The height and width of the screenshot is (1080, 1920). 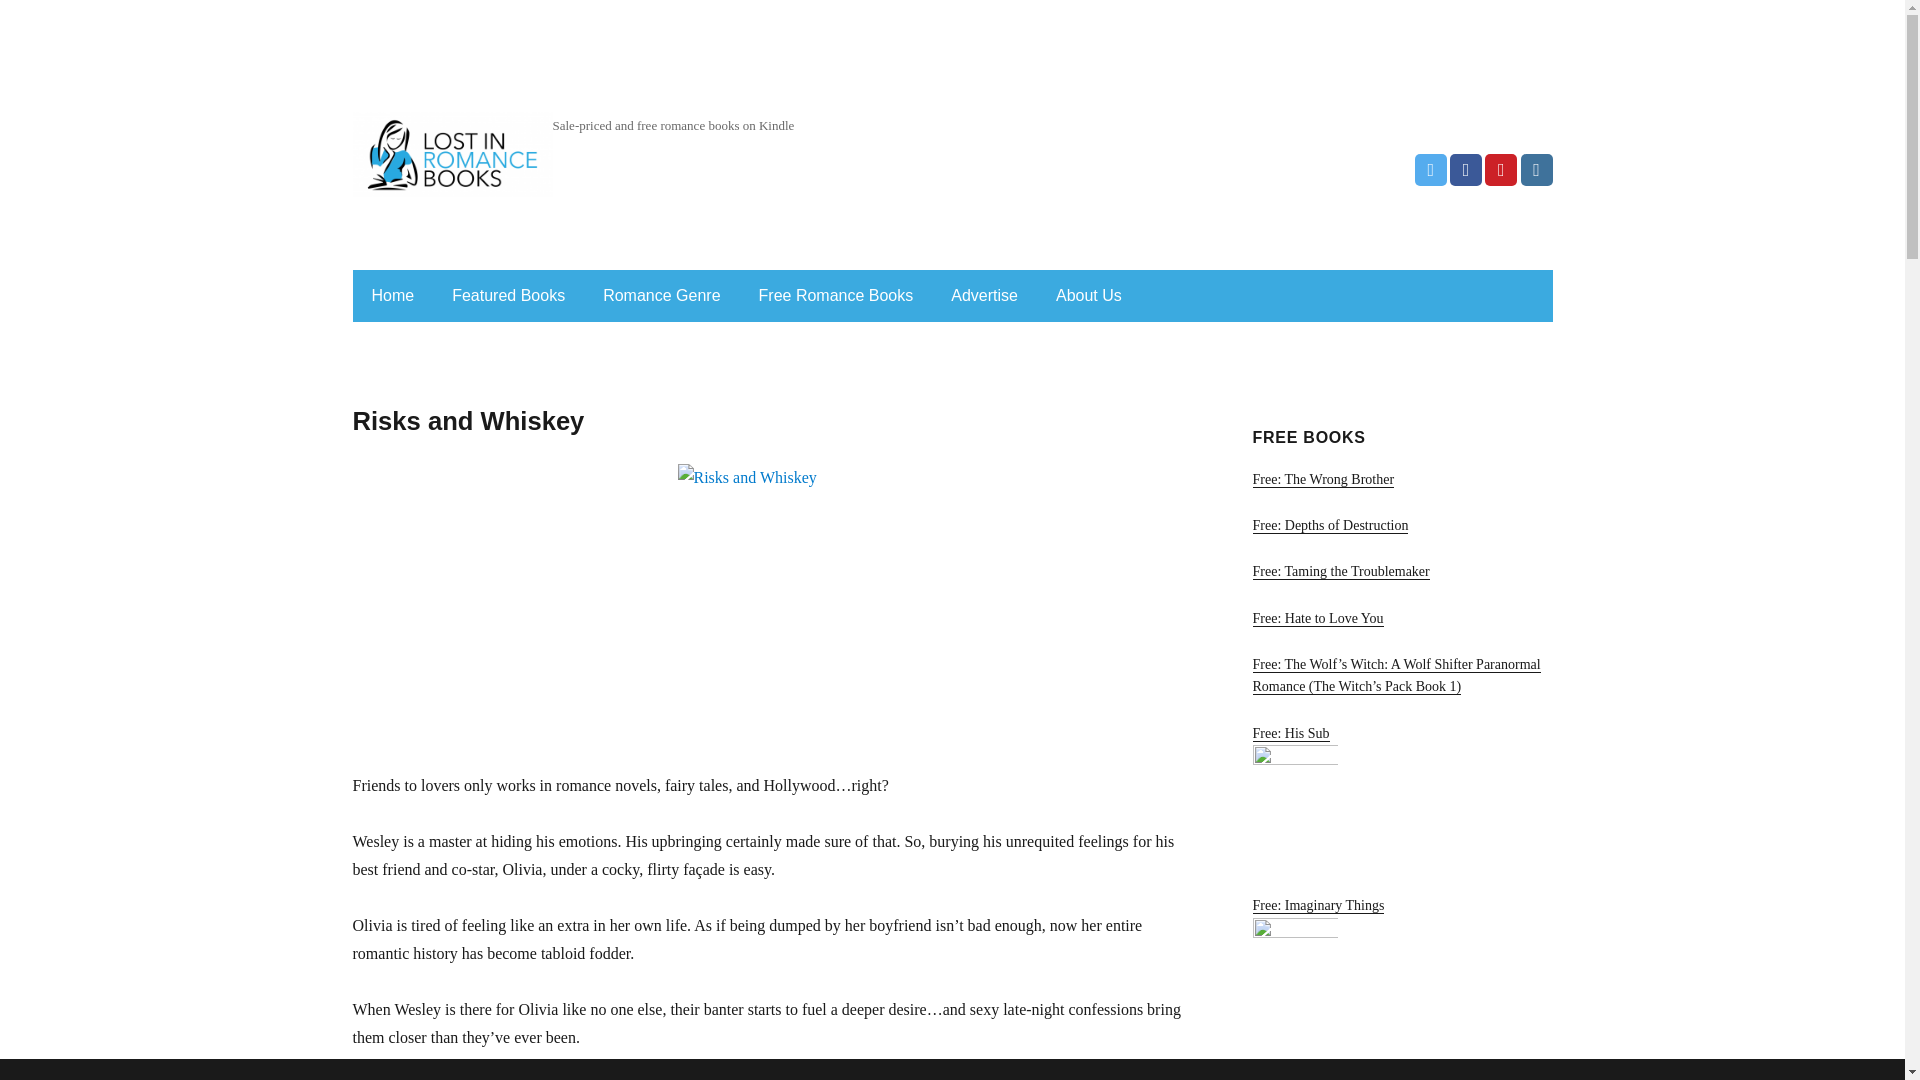 I want to click on Free: His Sub, so click(x=1401, y=798).